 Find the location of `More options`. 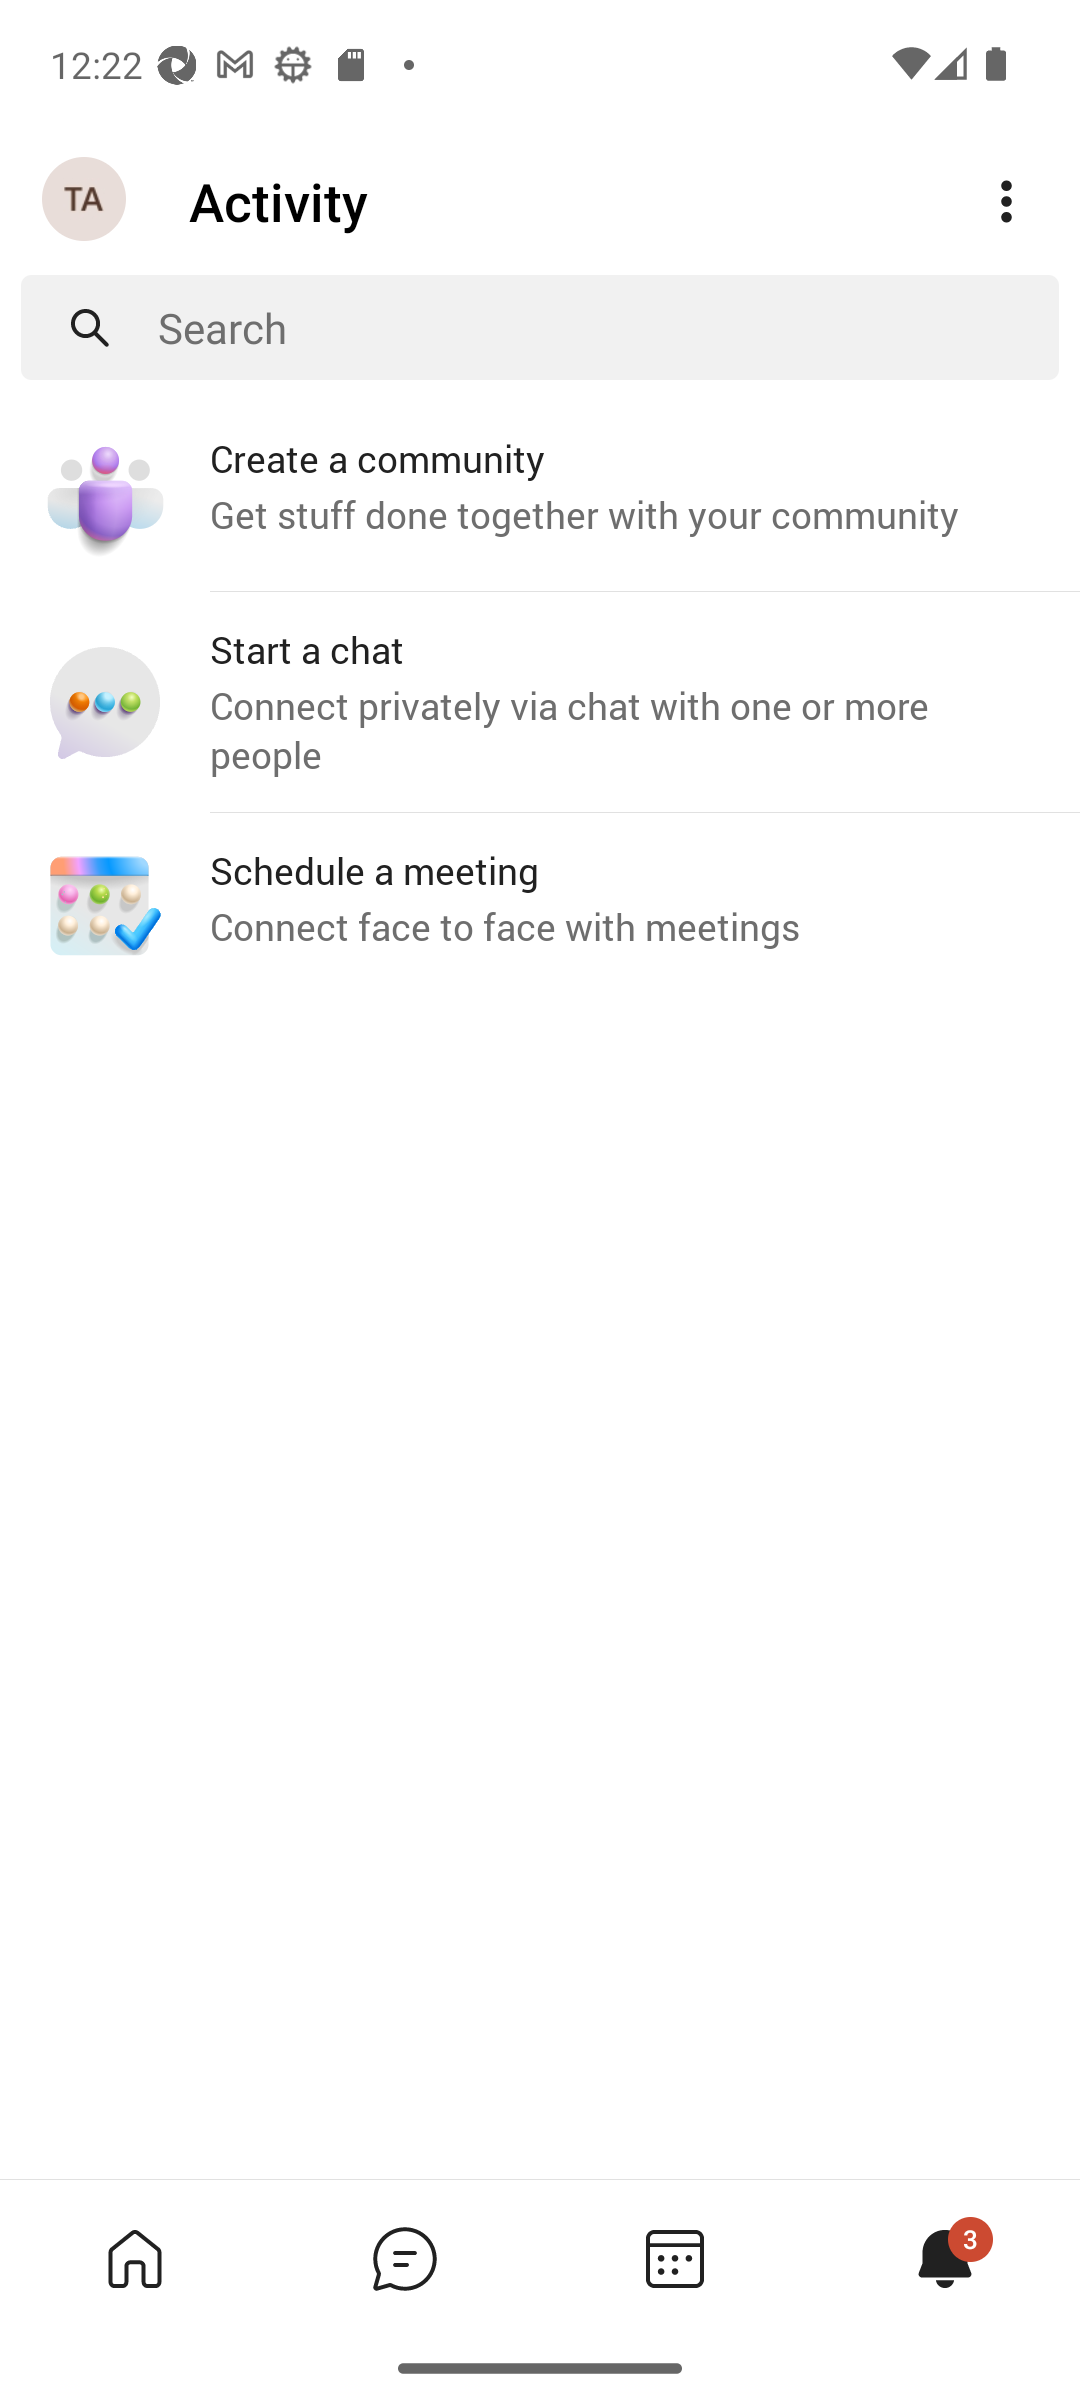

More options is located at coordinates (1006, 202).